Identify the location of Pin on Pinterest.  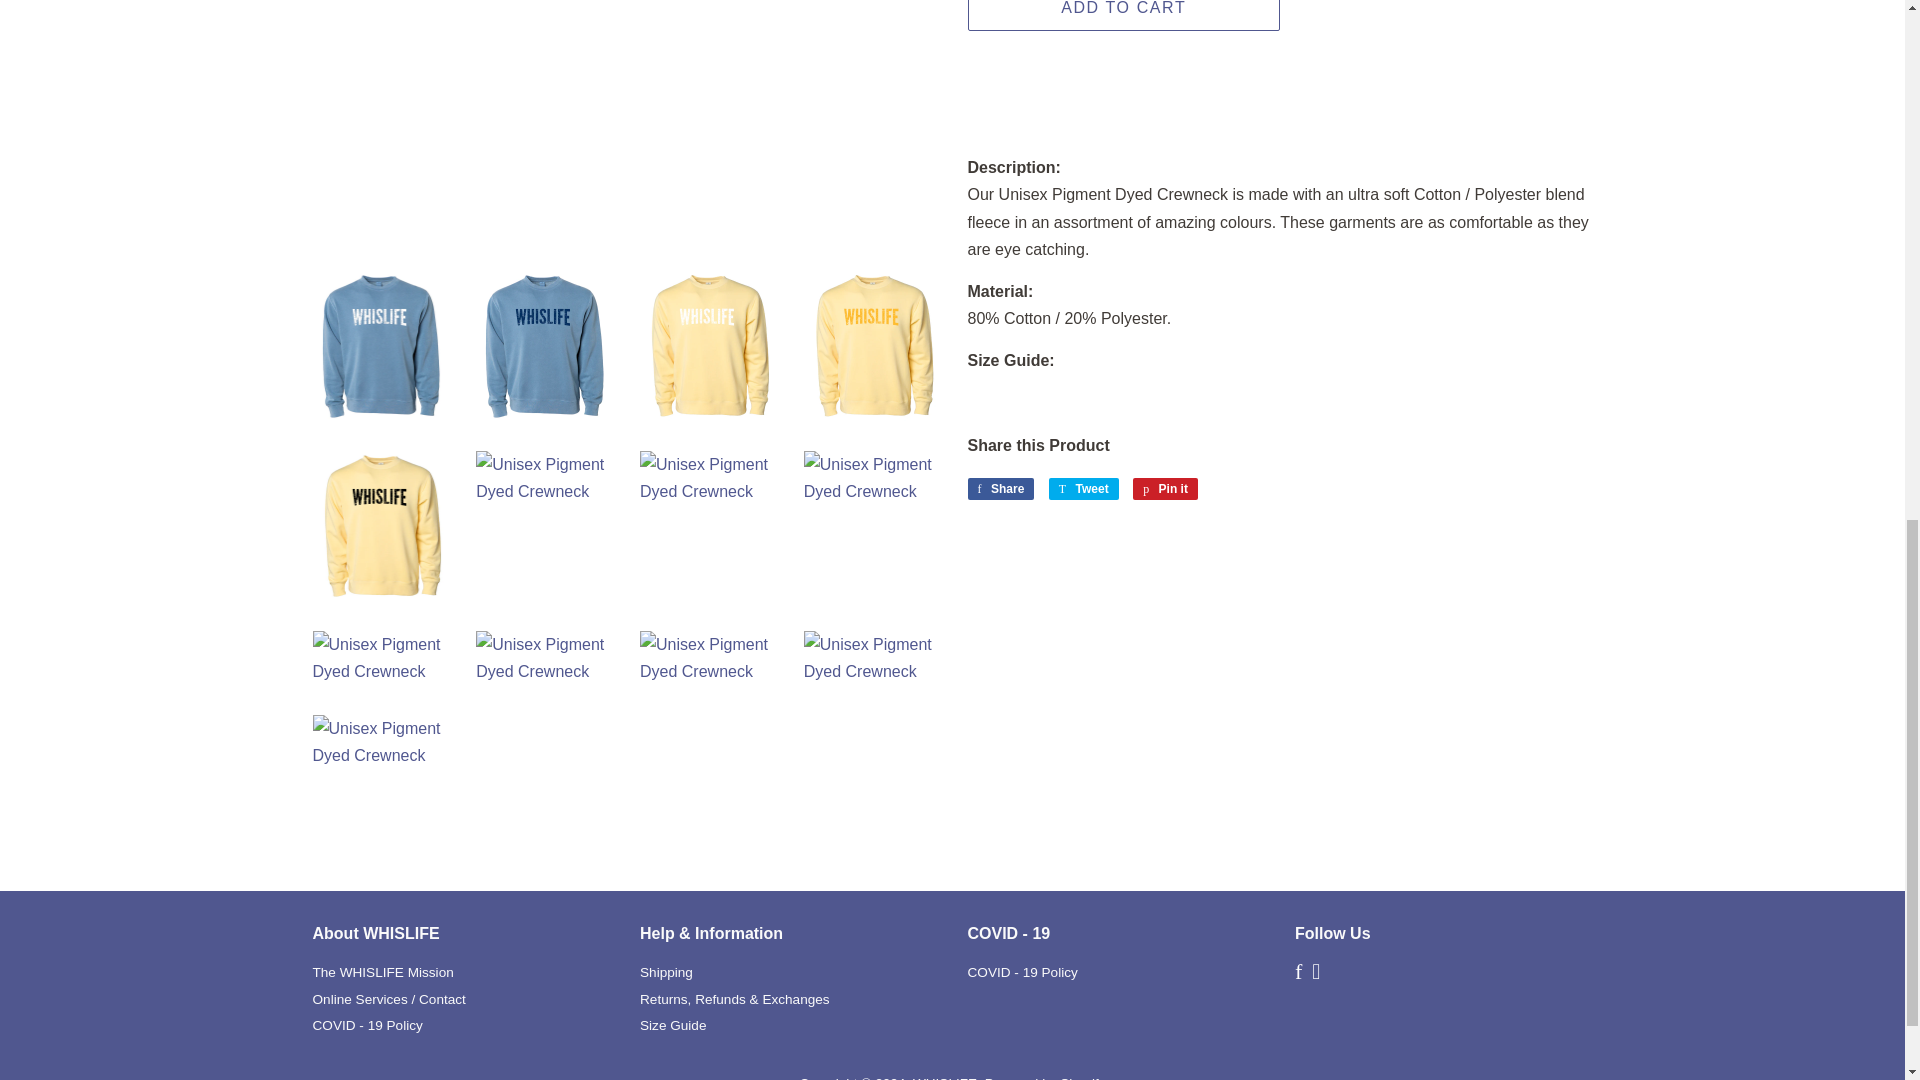
(1165, 489).